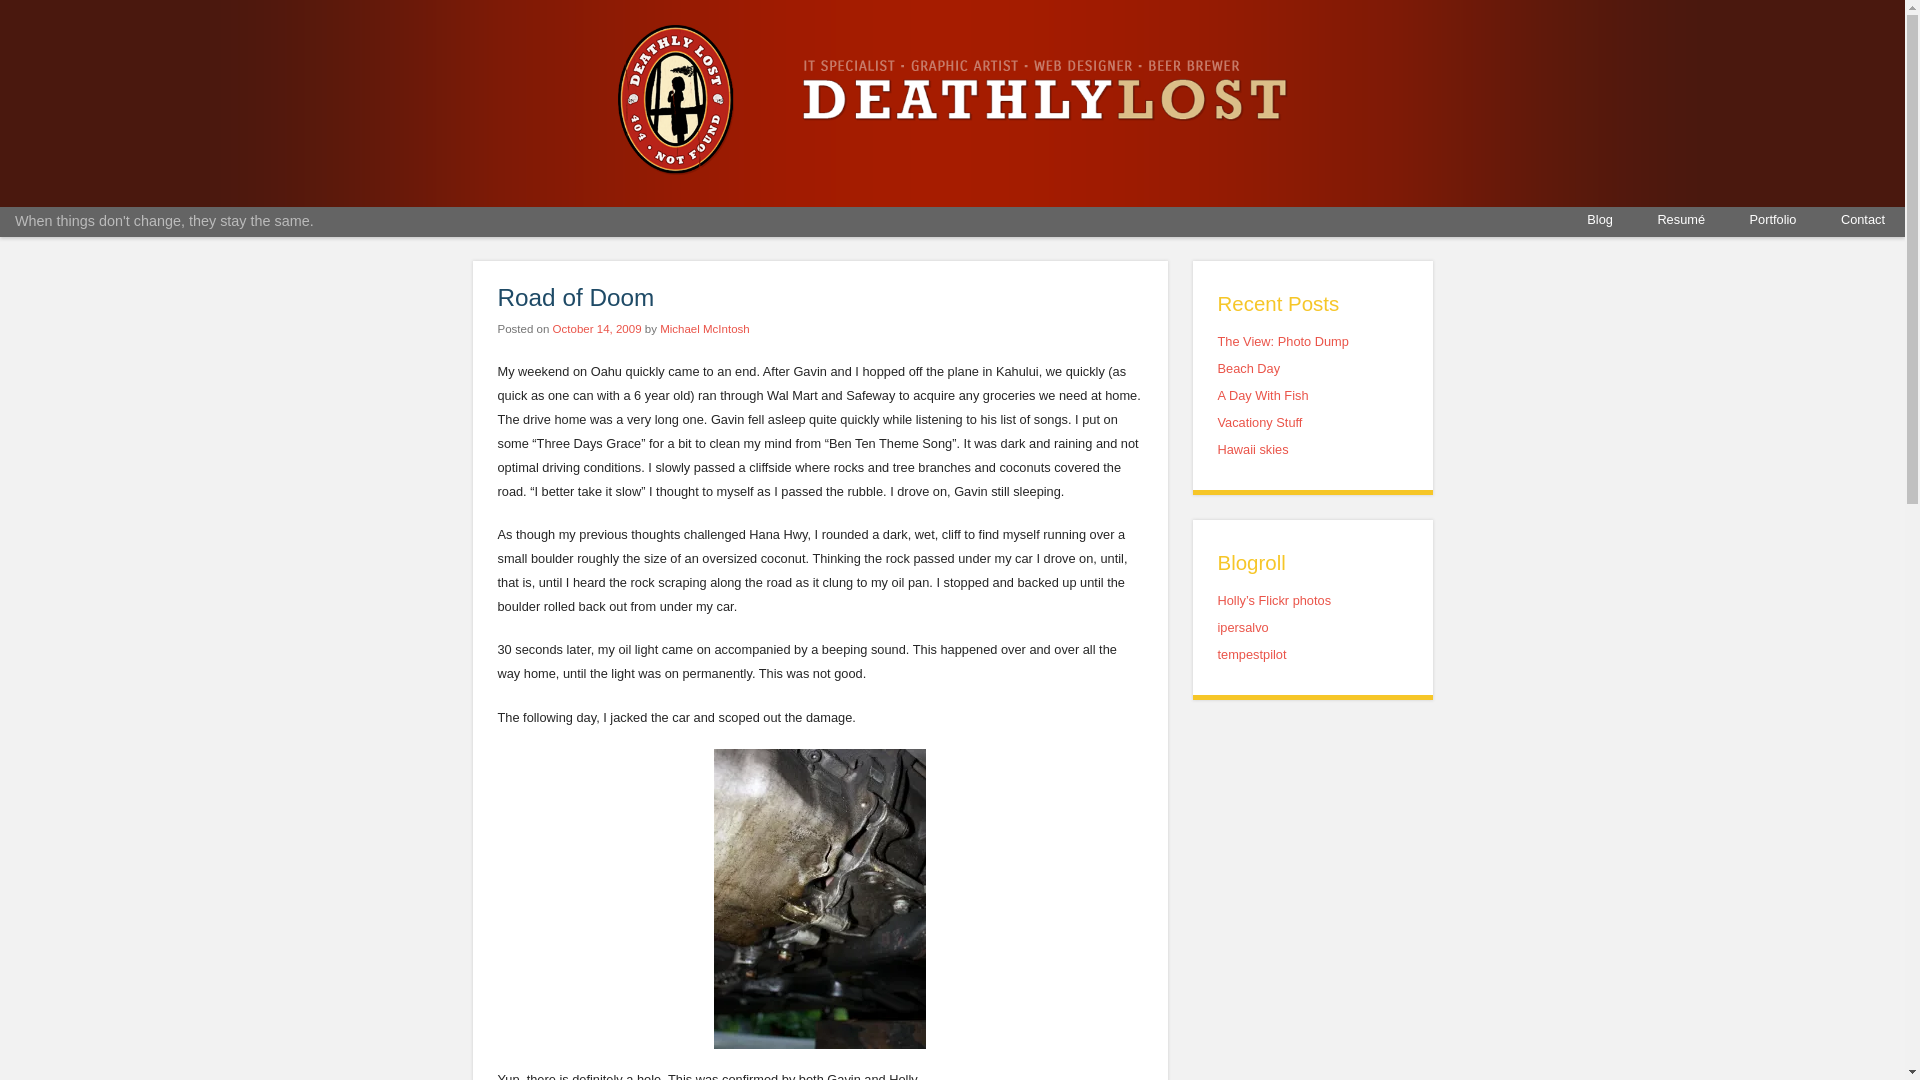 The height and width of the screenshot is (1080, 1920). I want to click on October 14, 2009, so click(596, 328).